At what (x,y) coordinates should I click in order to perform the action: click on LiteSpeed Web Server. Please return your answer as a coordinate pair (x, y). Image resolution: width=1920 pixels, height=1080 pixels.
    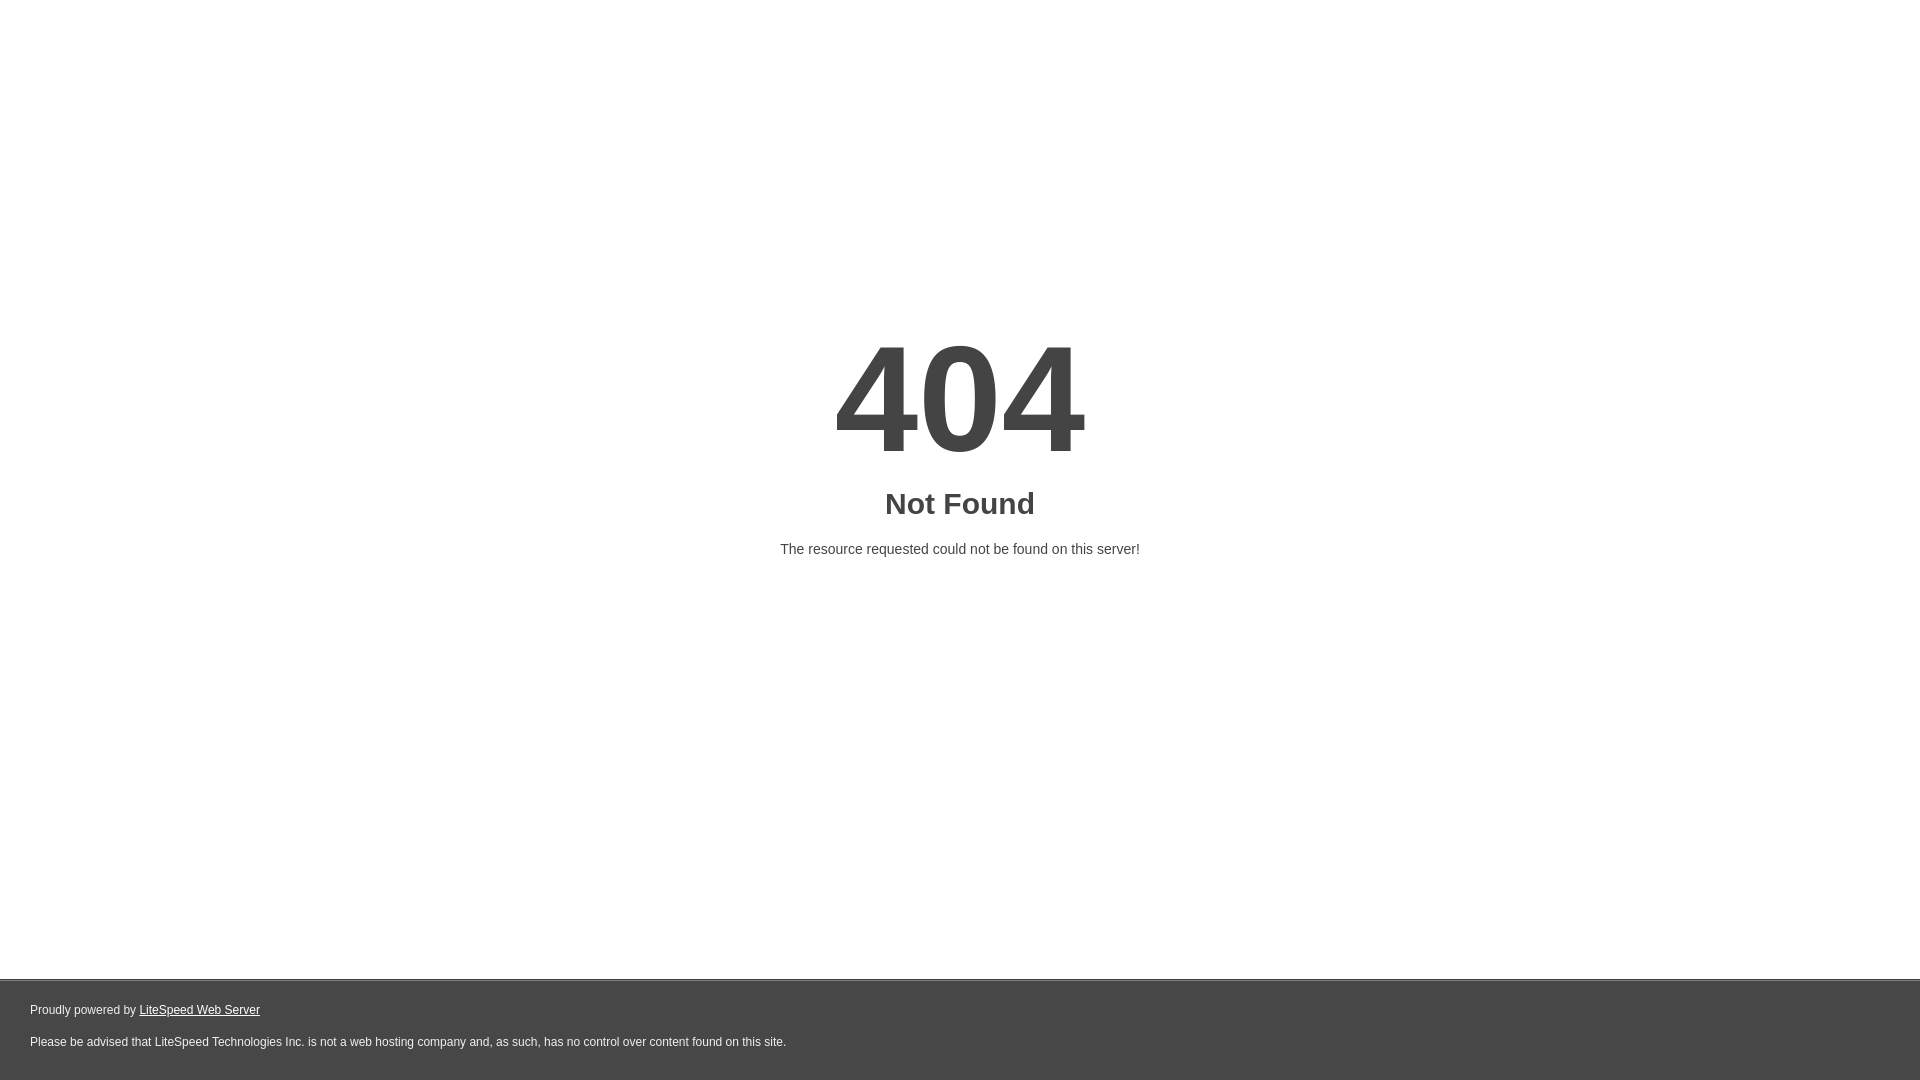
    Looking at the image, I should click on (200, 1010).